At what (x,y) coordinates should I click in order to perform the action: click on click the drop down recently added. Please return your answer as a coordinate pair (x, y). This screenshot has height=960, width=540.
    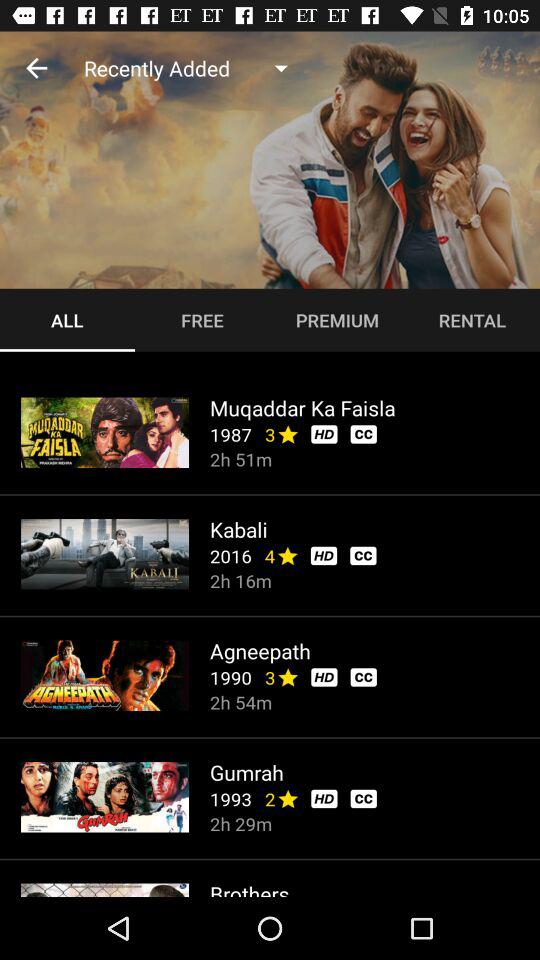
    Looking at the image, I should click on (193, 68).